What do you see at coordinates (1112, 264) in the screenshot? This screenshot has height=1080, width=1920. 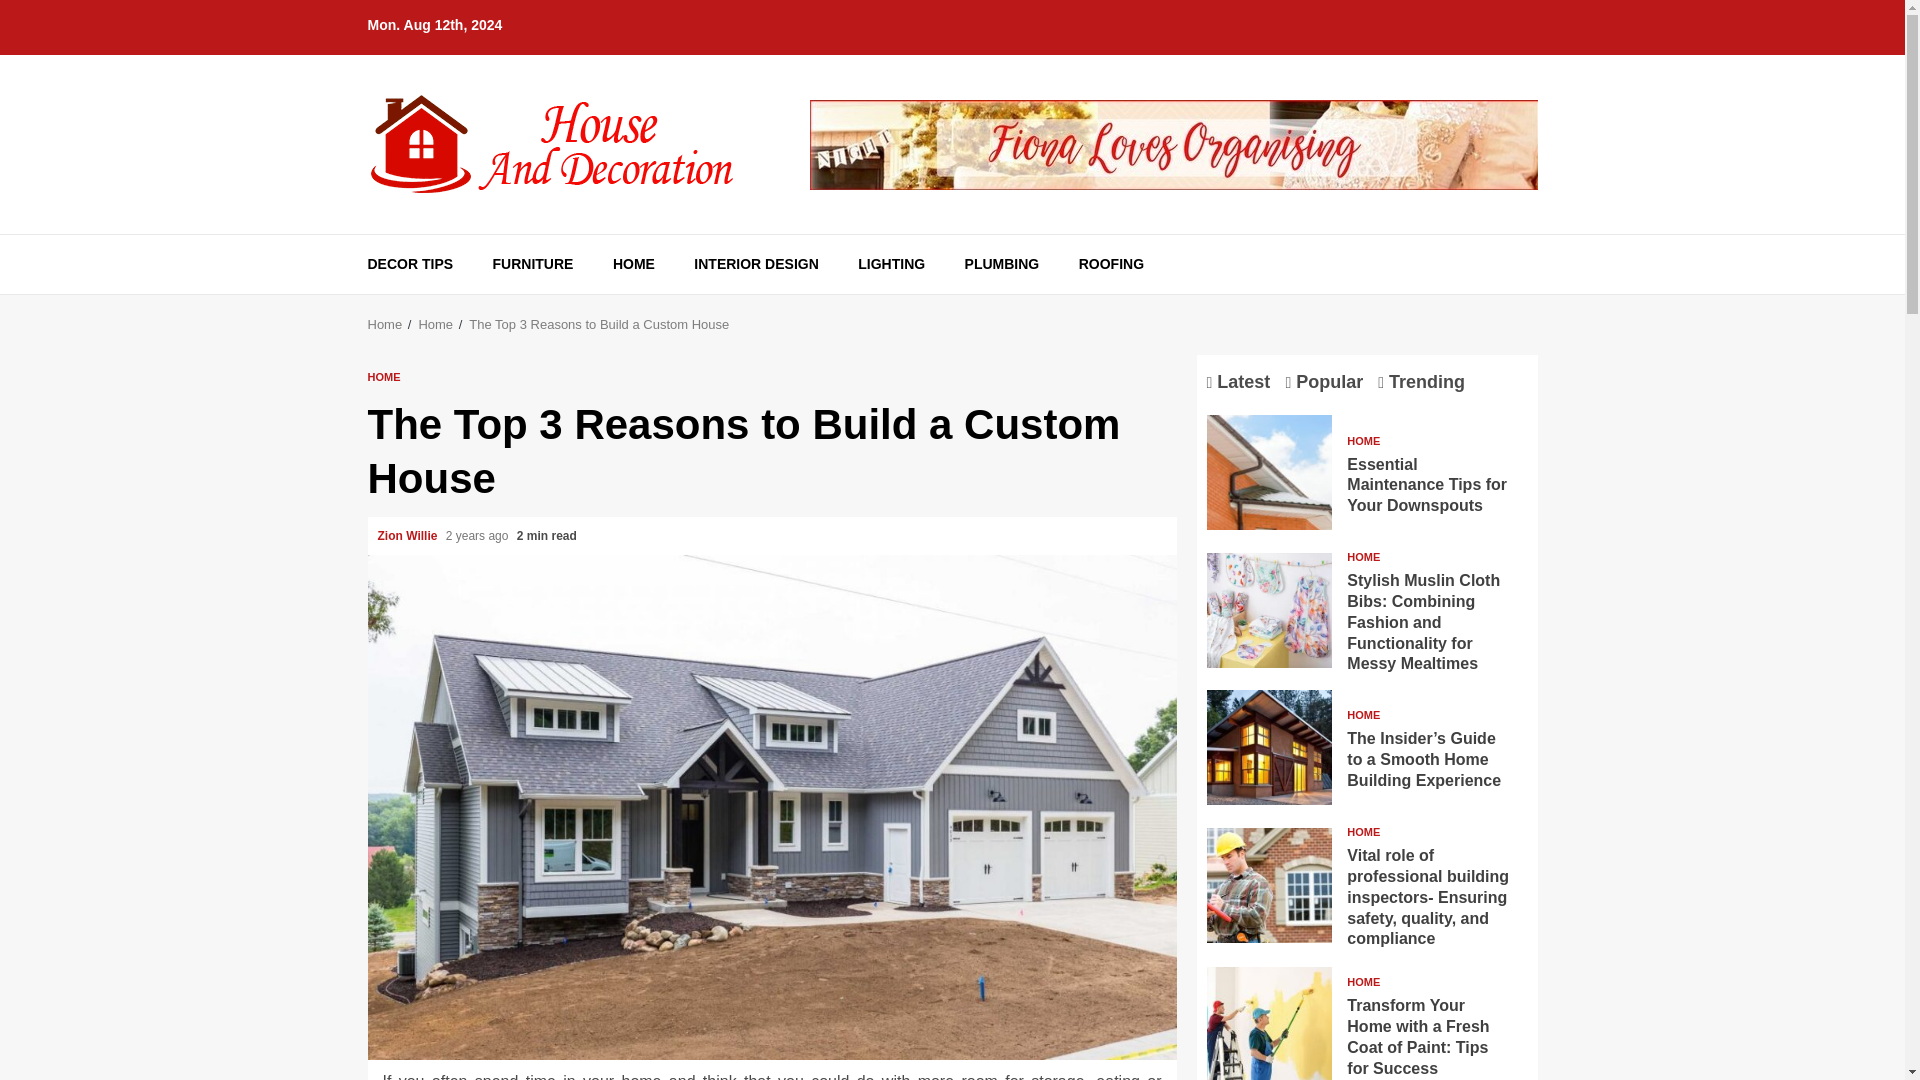 I see `ROOFING` at bounding box center [1112, 264].